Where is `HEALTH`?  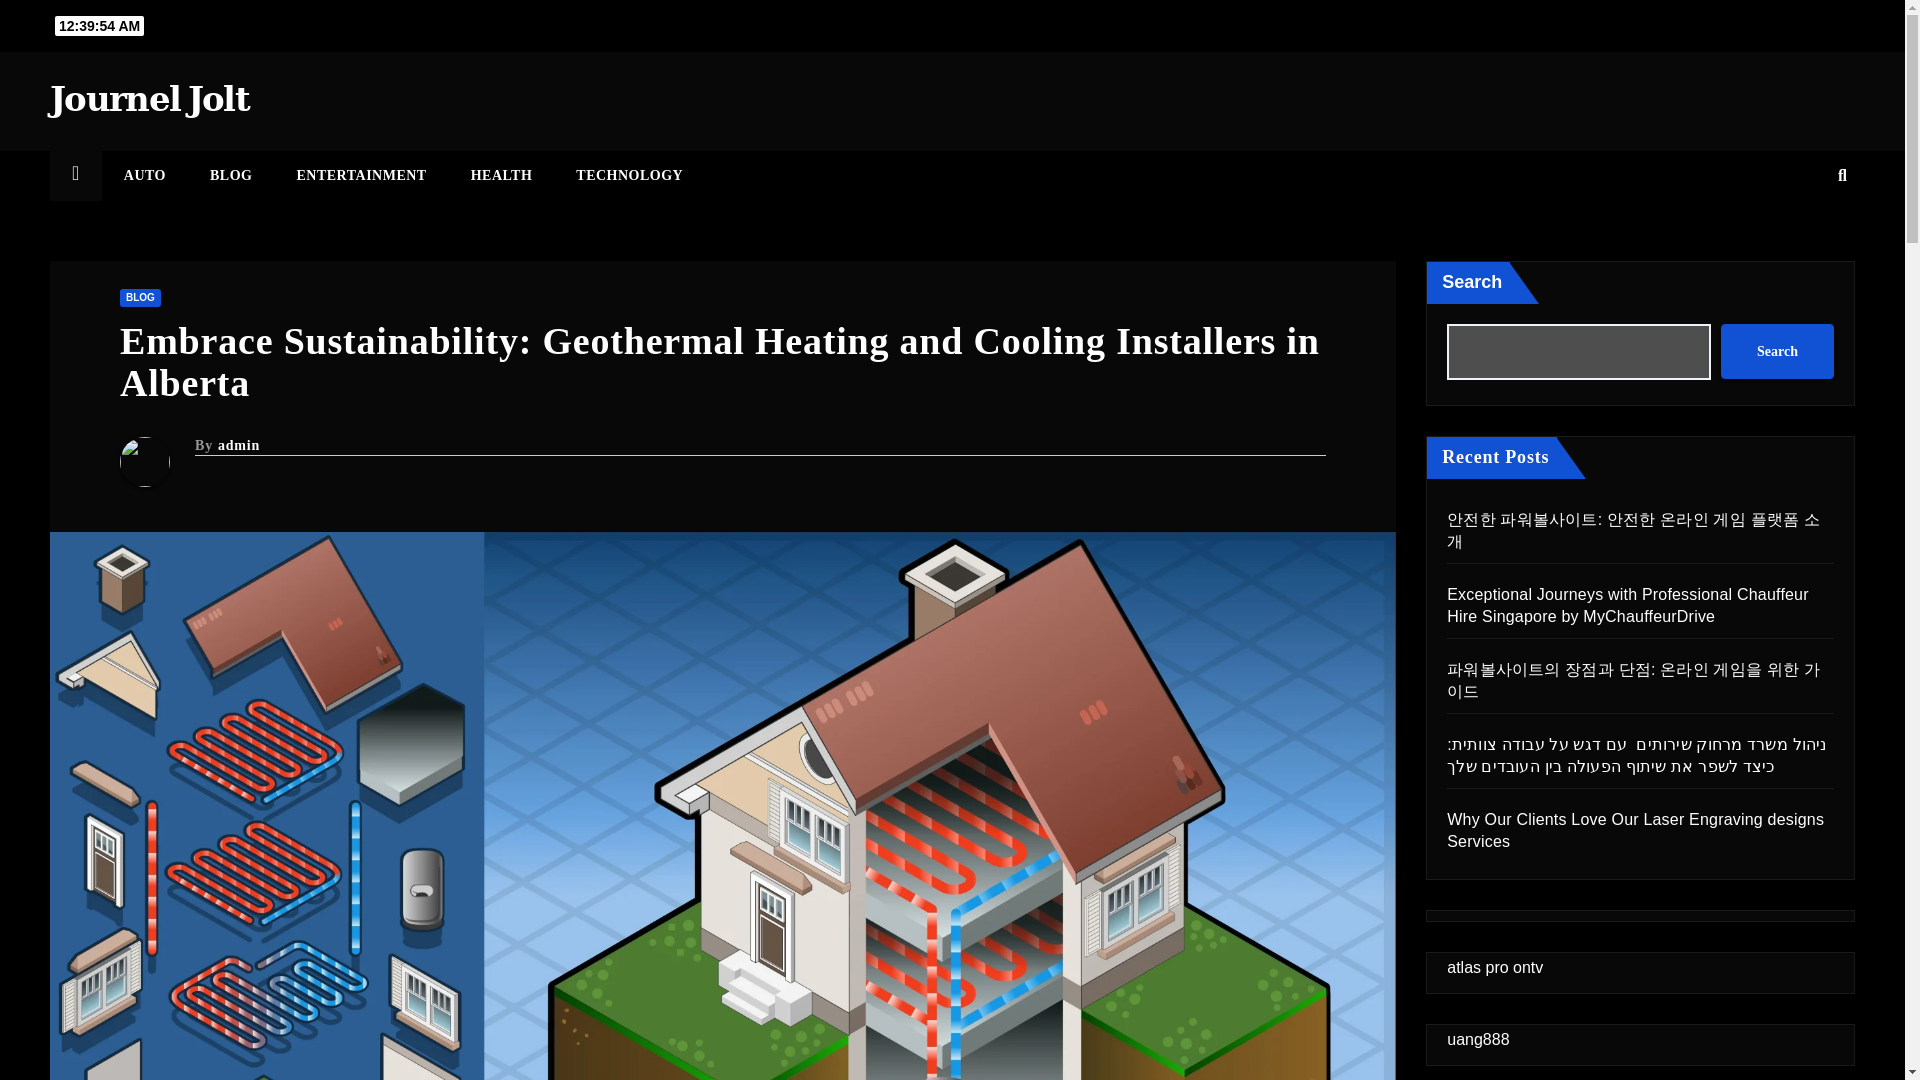 HEALTH is located at coordinates (502, 176).